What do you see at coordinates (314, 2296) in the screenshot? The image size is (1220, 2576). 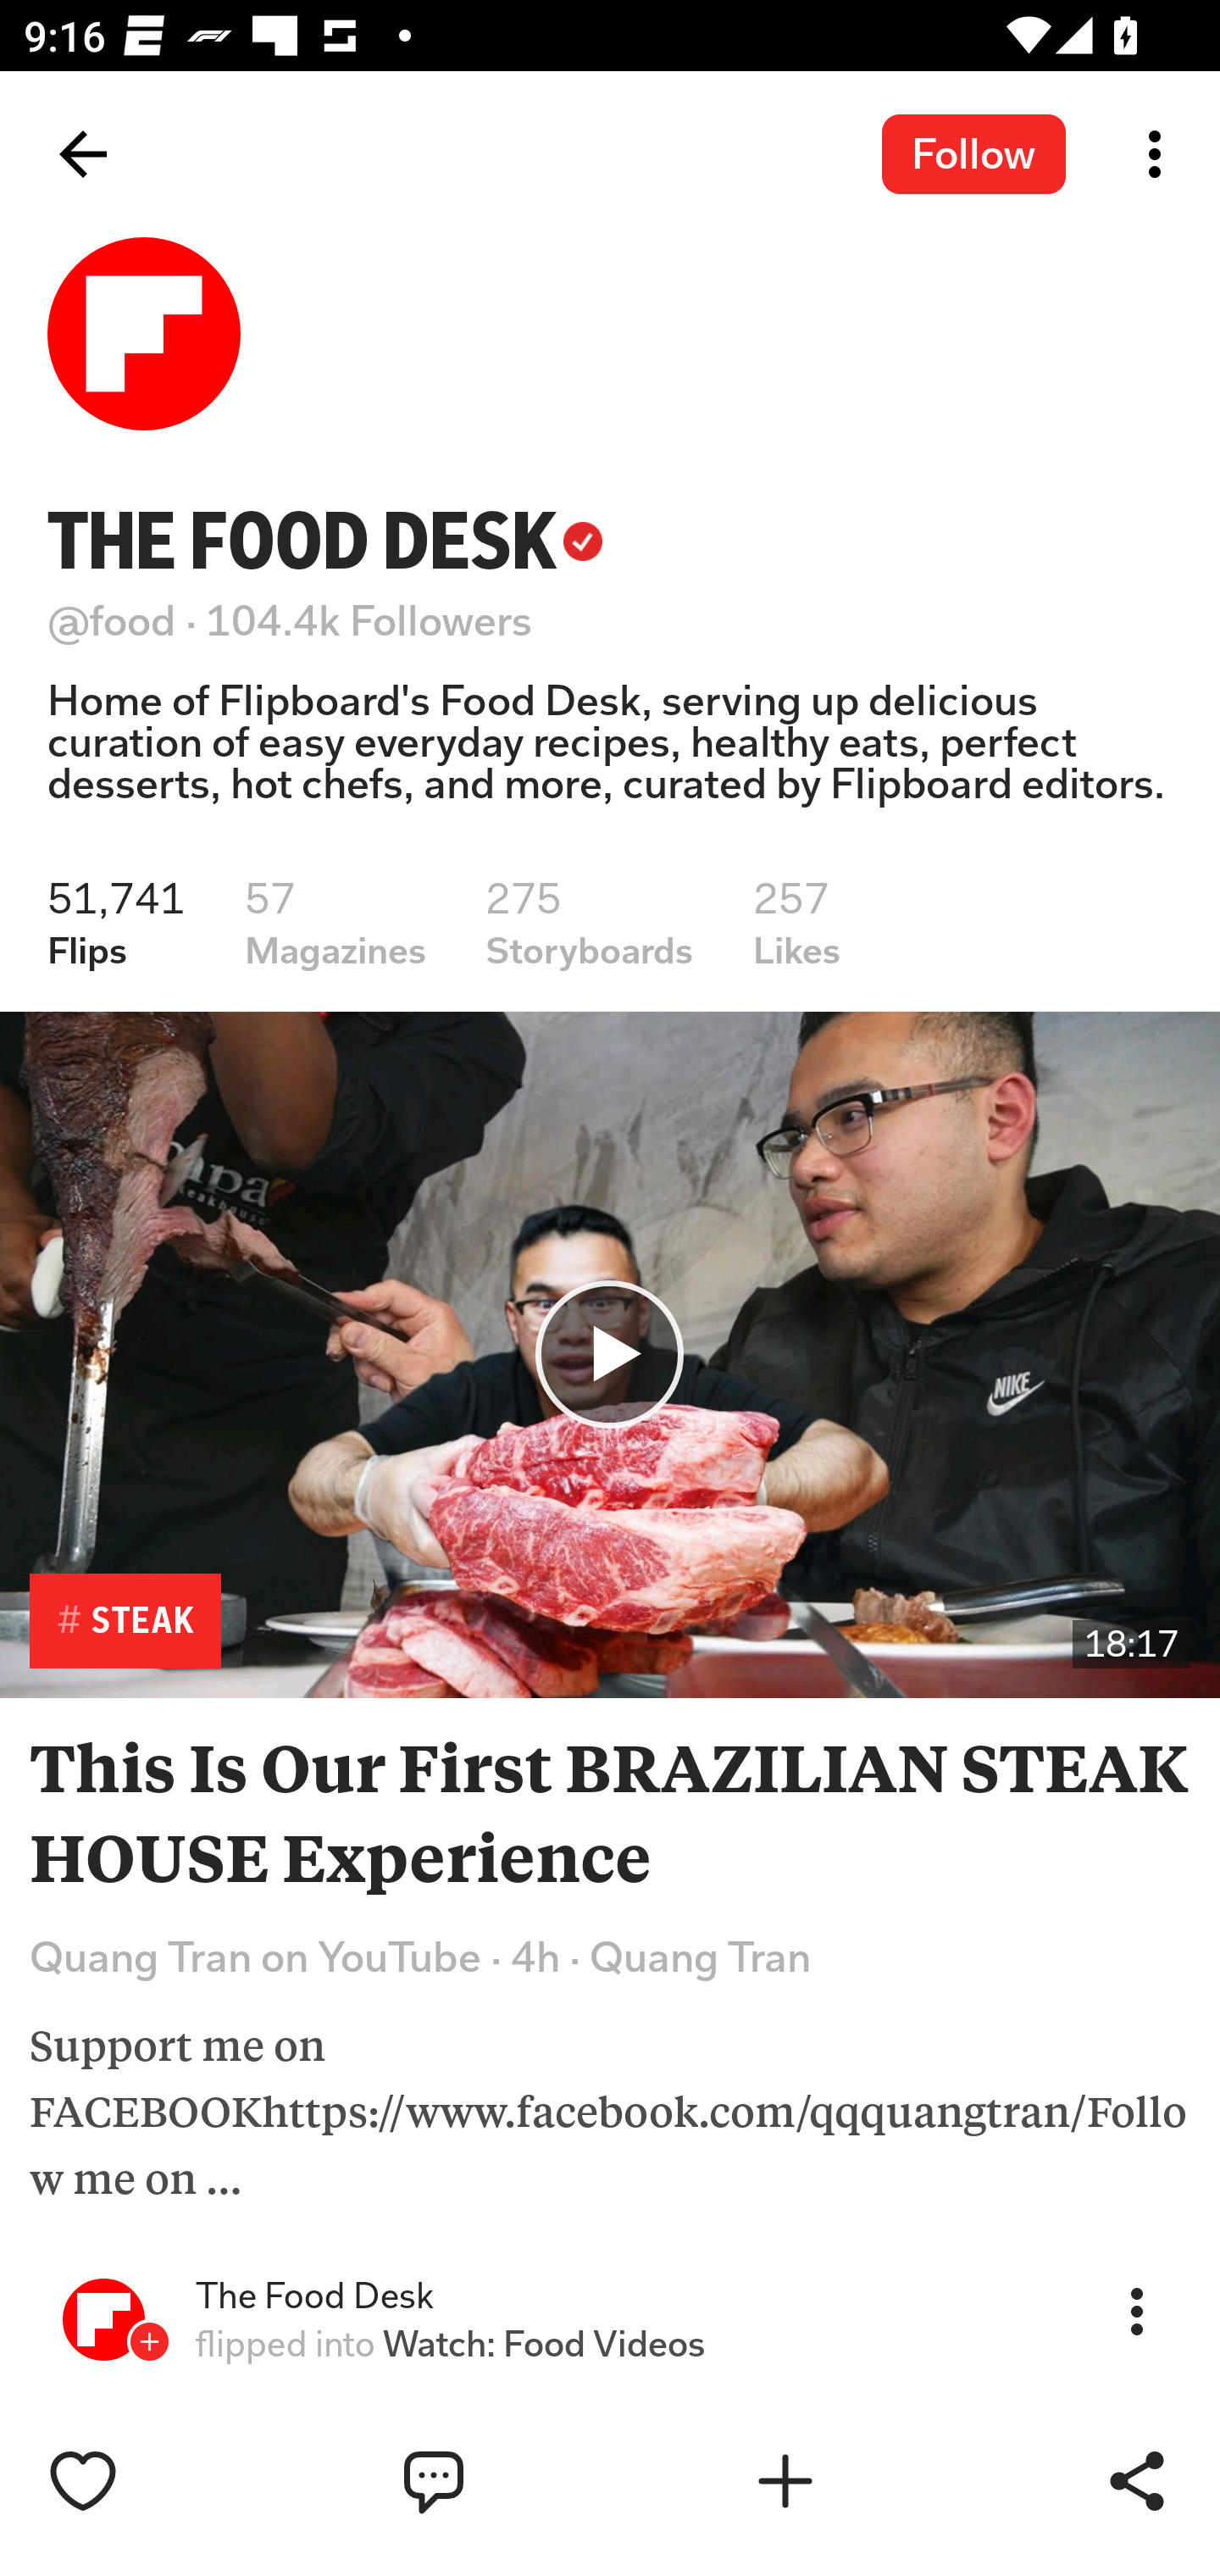 I see `The Food Desk` at bounding box center [314, 2296].